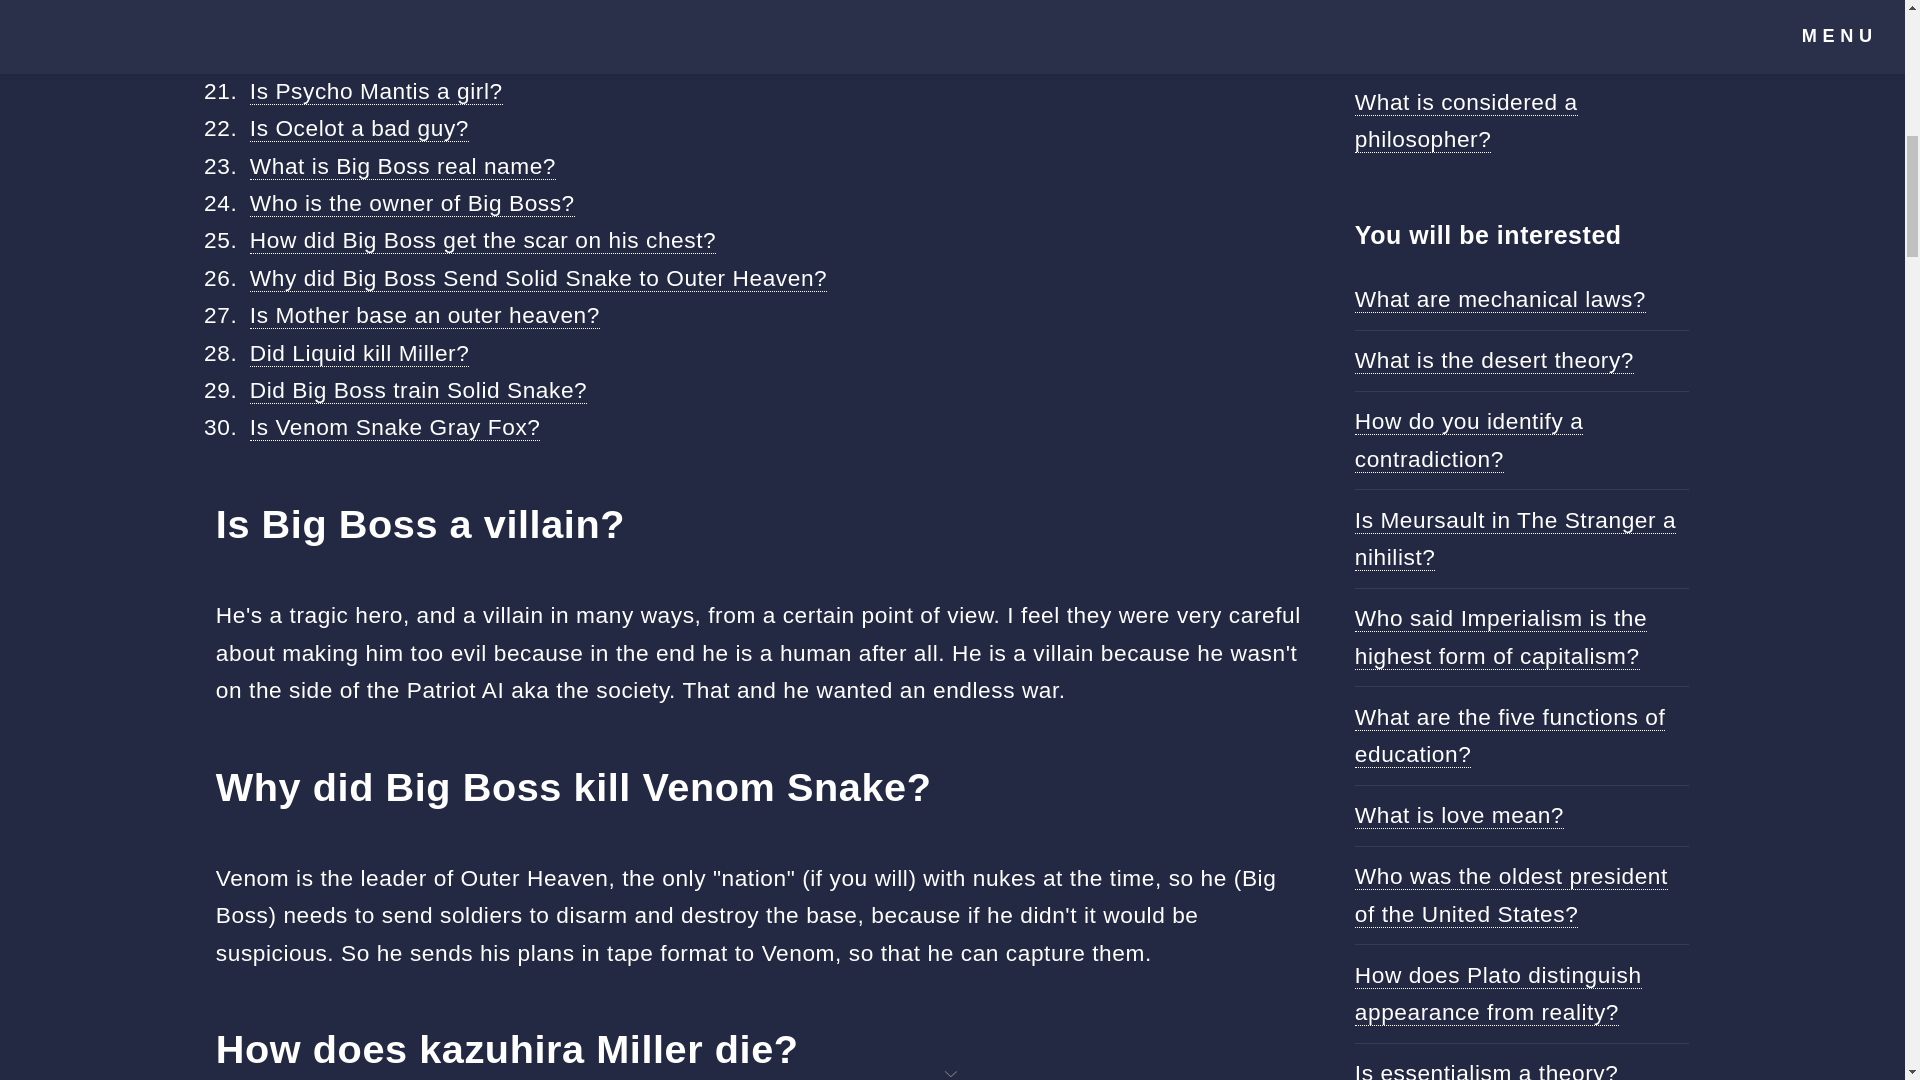 This screenshot has height=1080, width=1920. Describe the element at coordinates (482, 240) in the screenshot. I see `How did Big Boss get the scar on his chest?` at that location.